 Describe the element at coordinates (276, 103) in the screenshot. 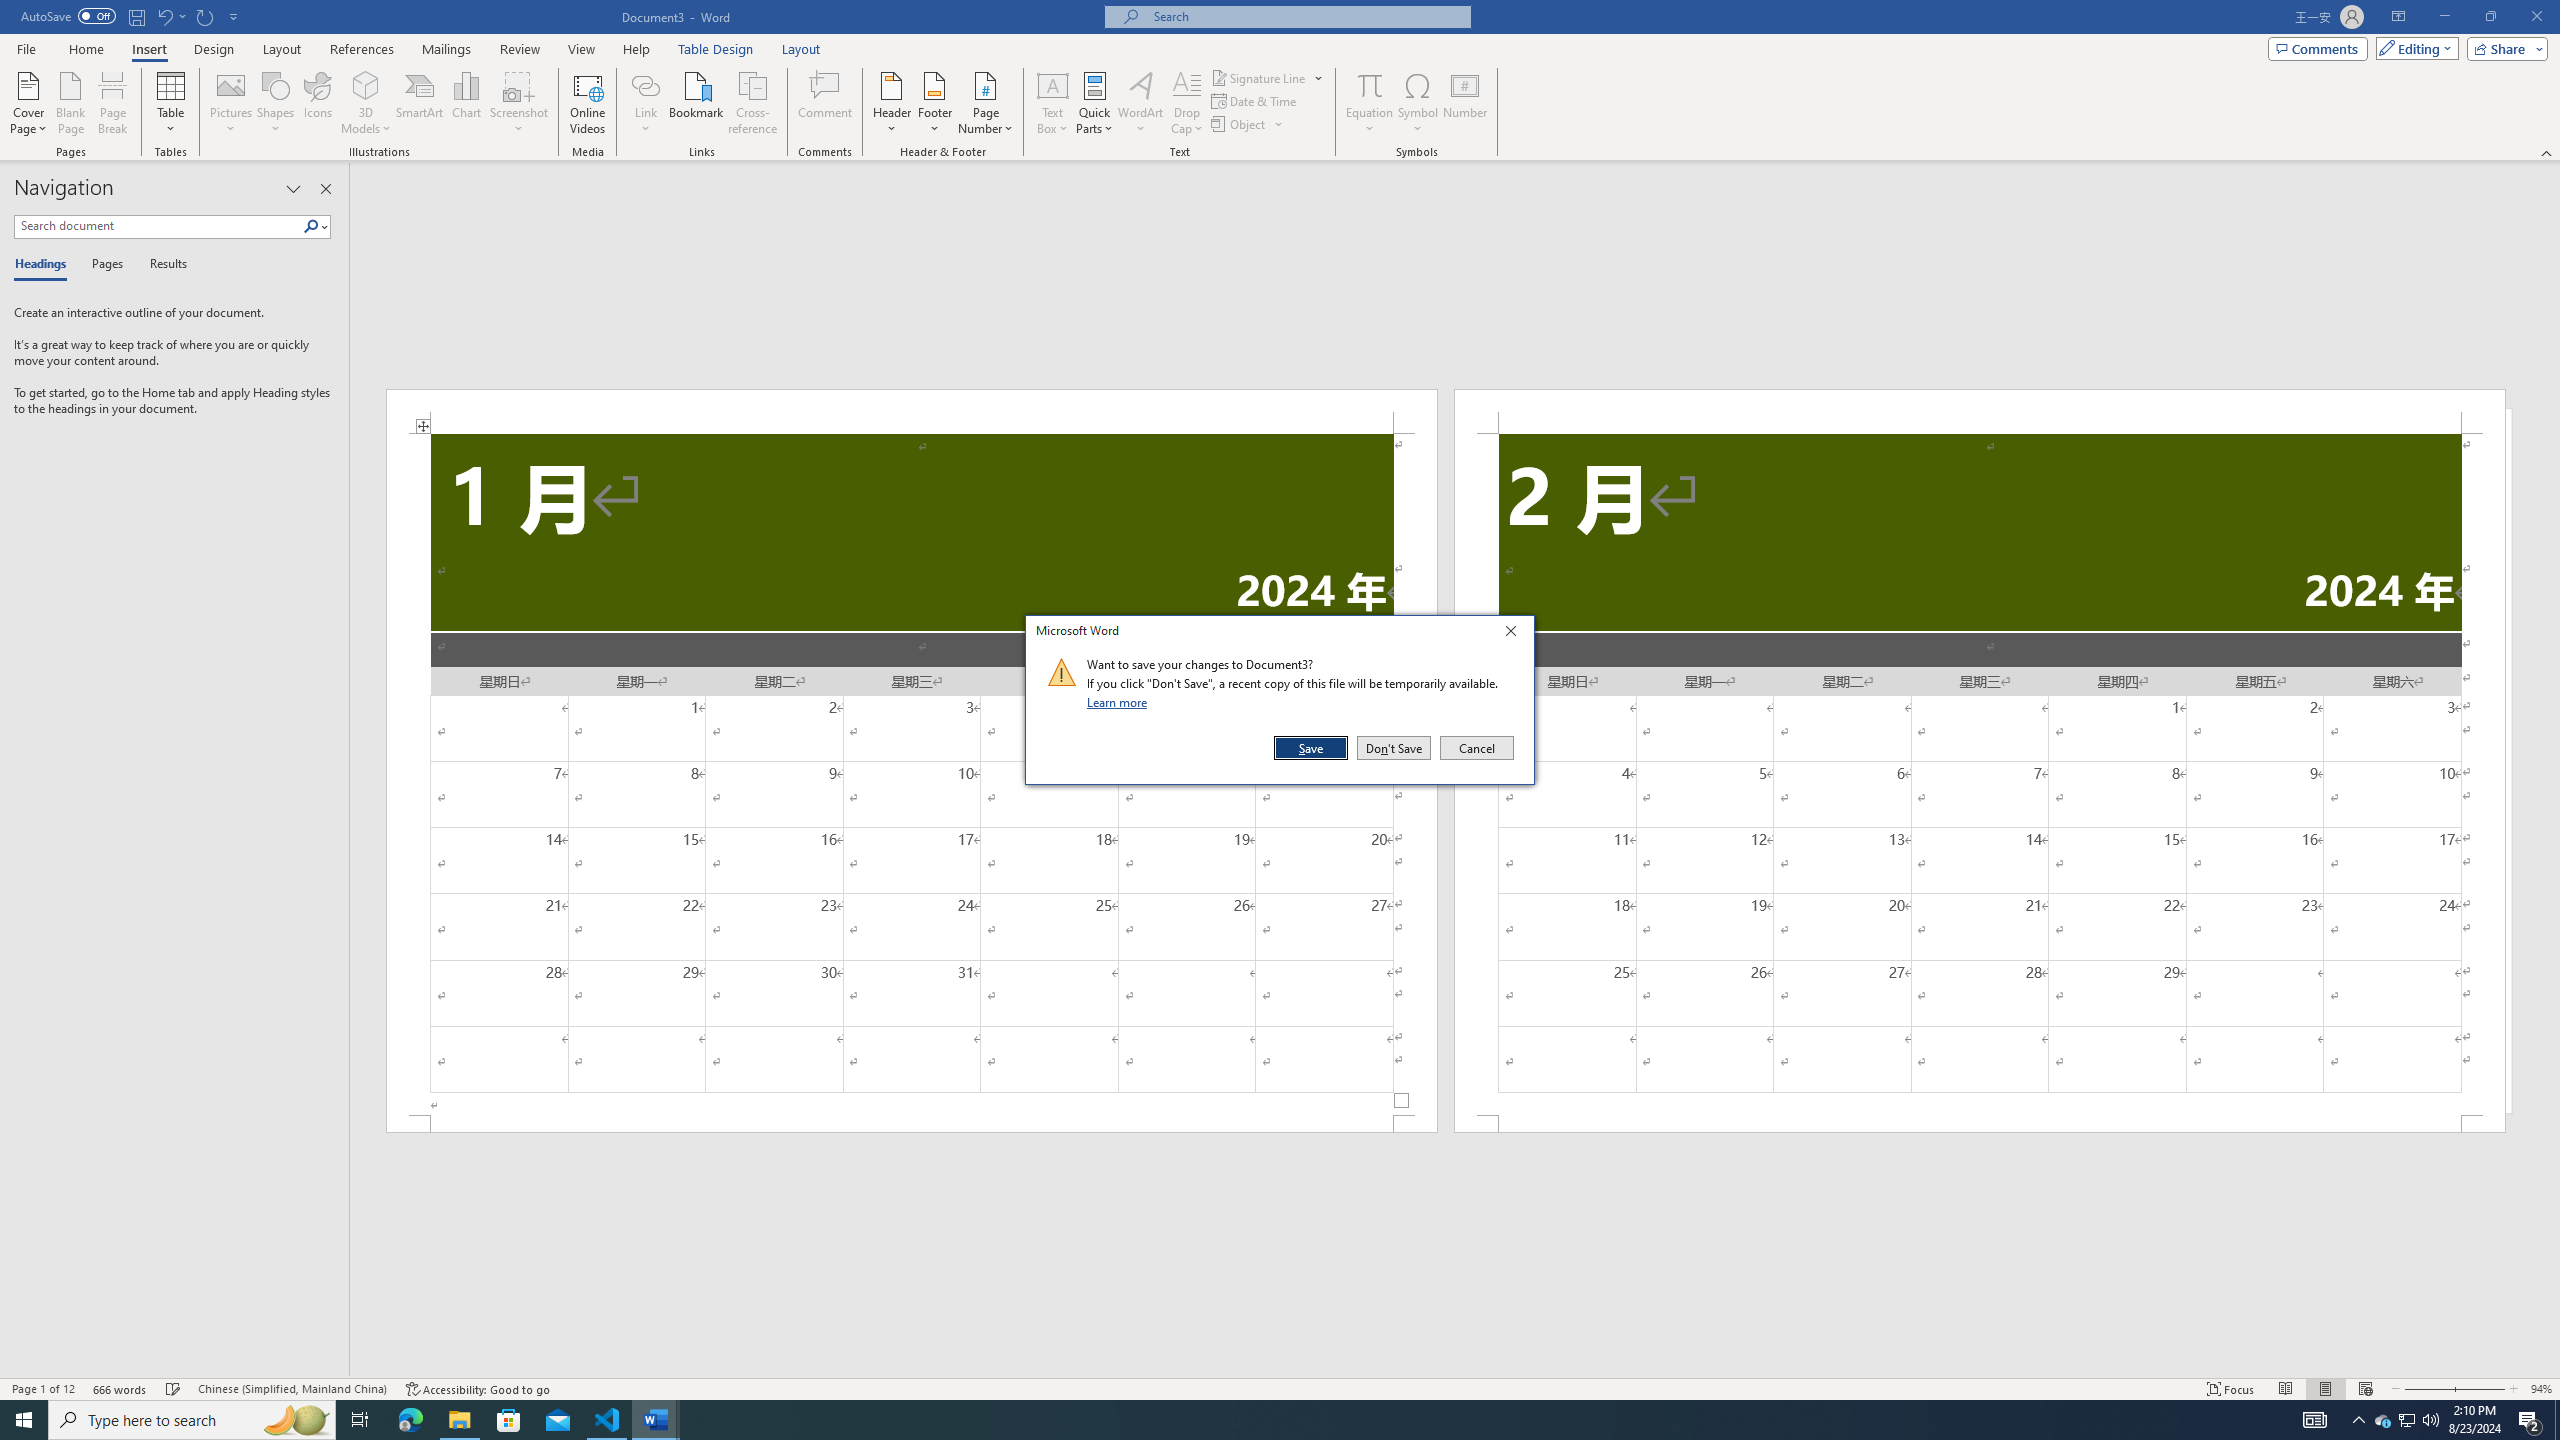

I see `Shapes` at that location.